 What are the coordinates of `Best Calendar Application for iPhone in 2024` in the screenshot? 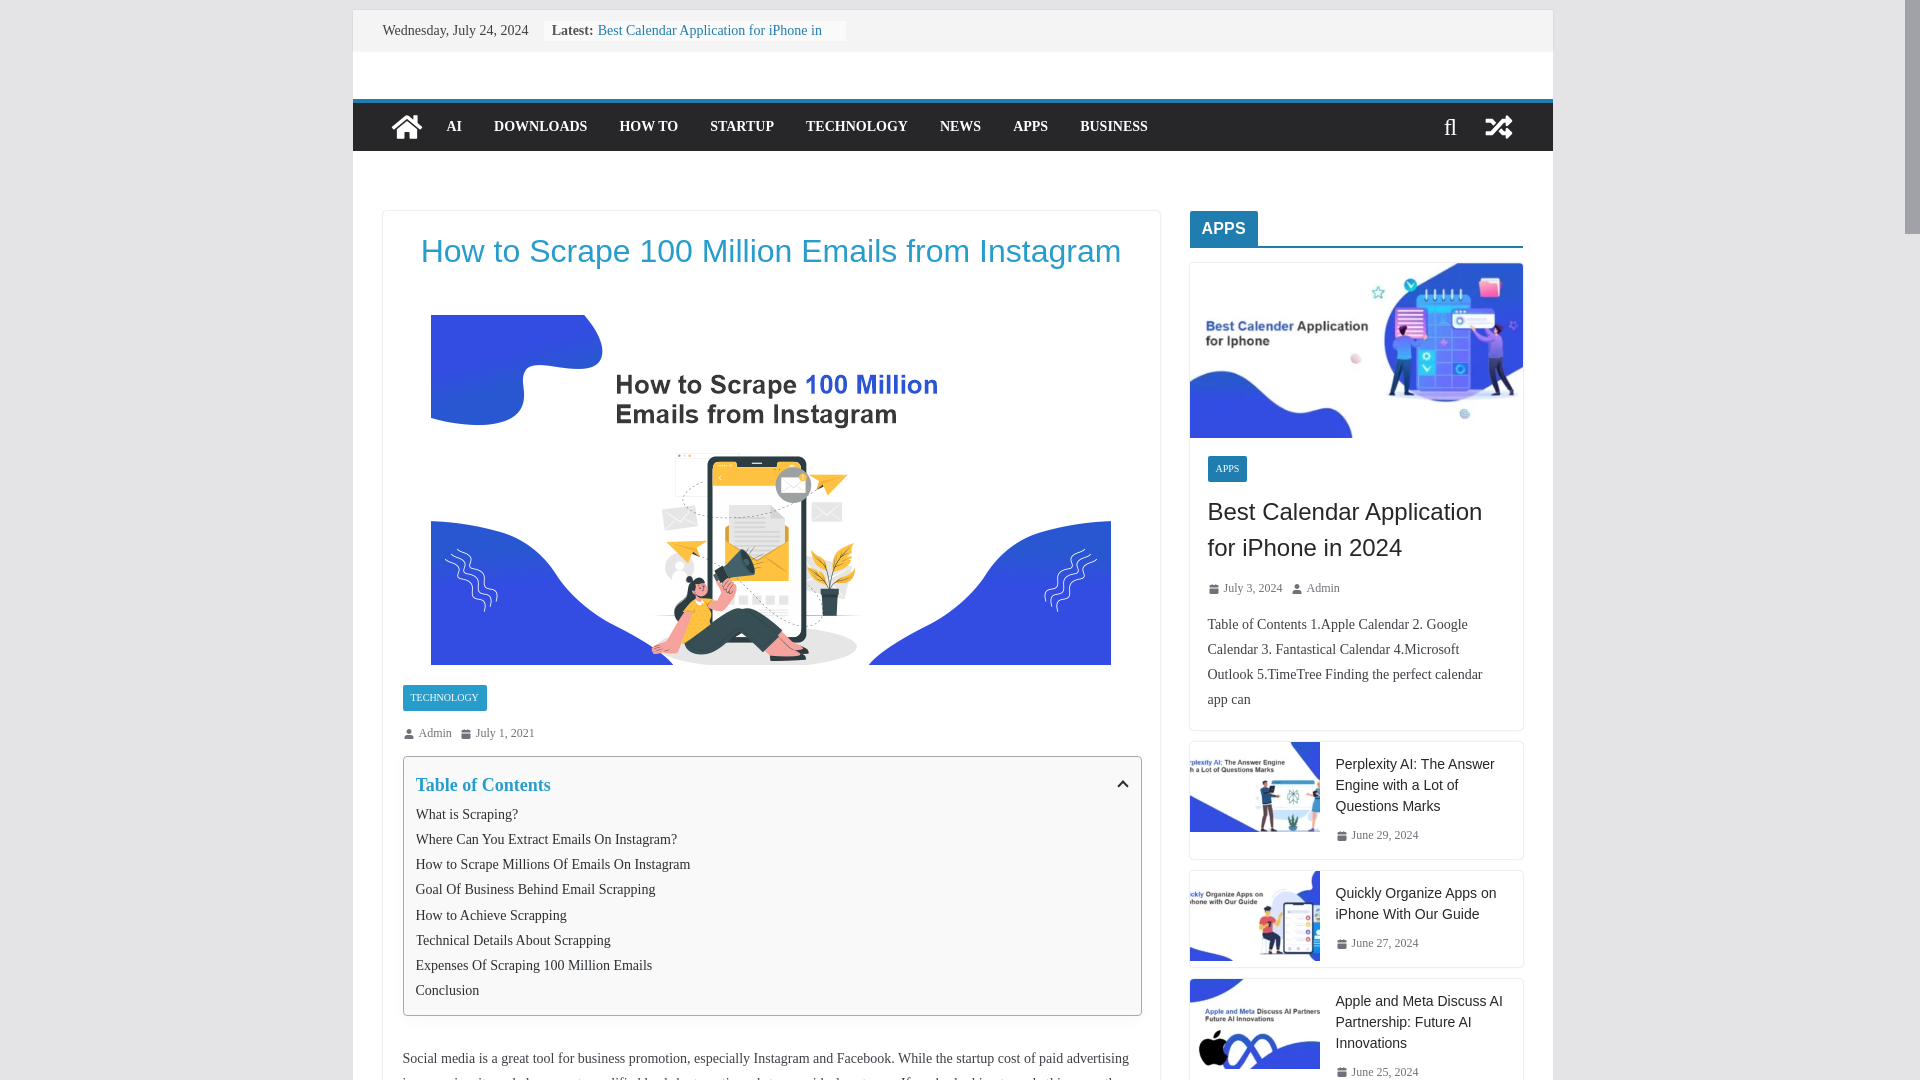 It's located at (709, 40).